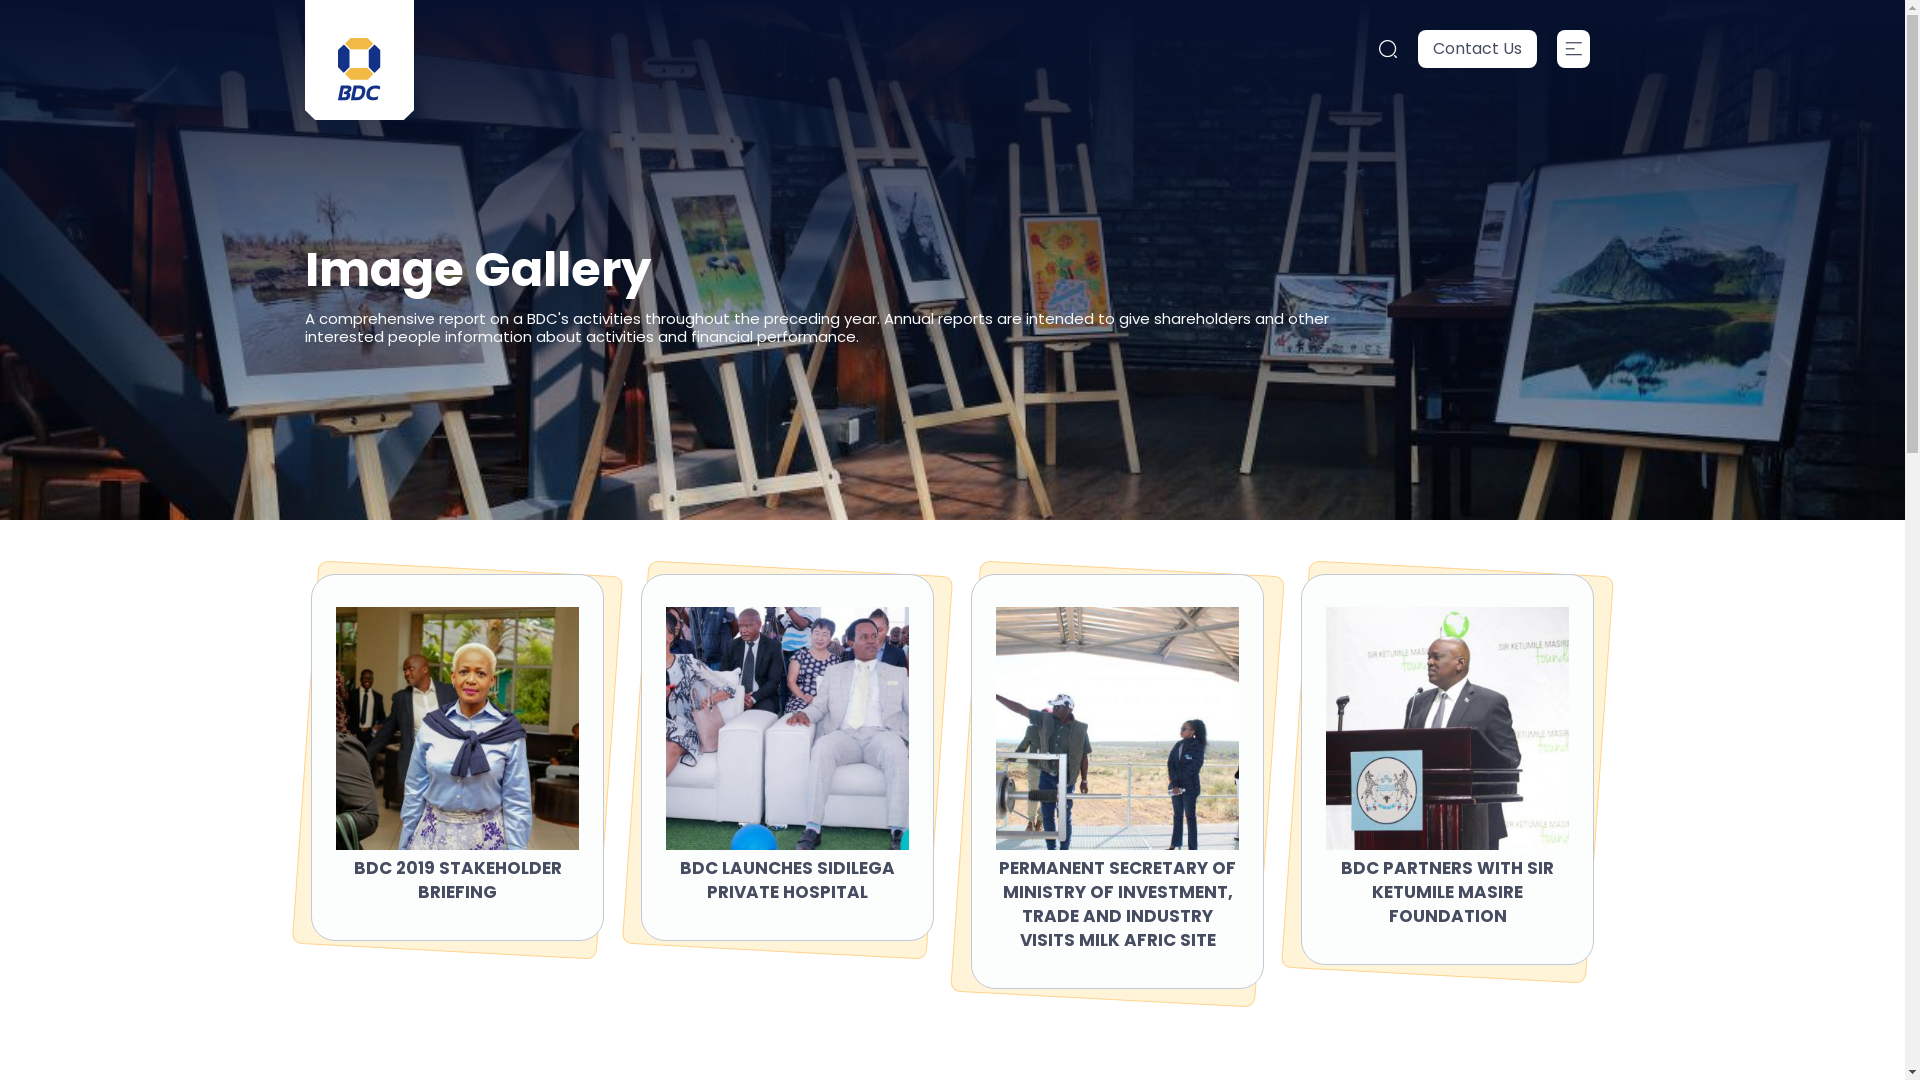  What do you see at coordinates (1478, 49) in the screenshot?
I see `Contact Us` at bounding box center [1478, 49].